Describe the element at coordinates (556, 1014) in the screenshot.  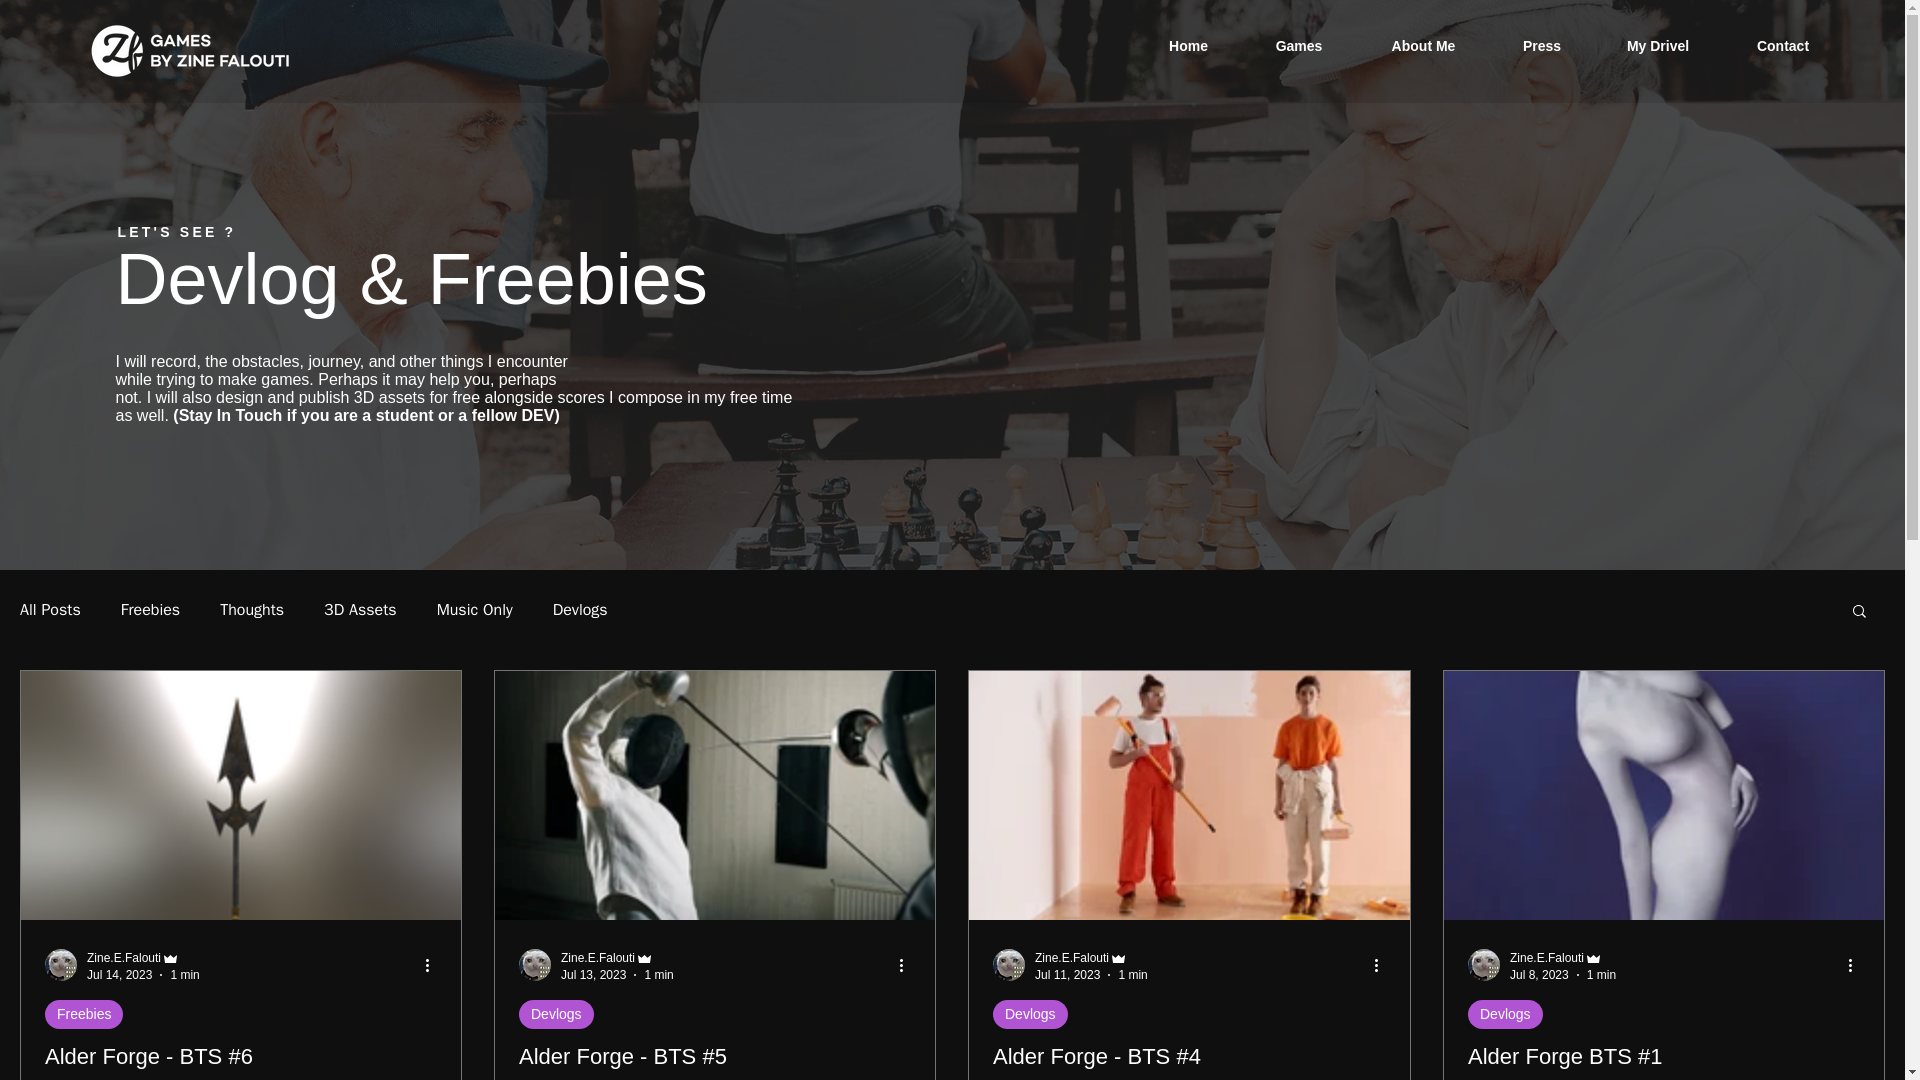
I see `Devlogs` at that location.